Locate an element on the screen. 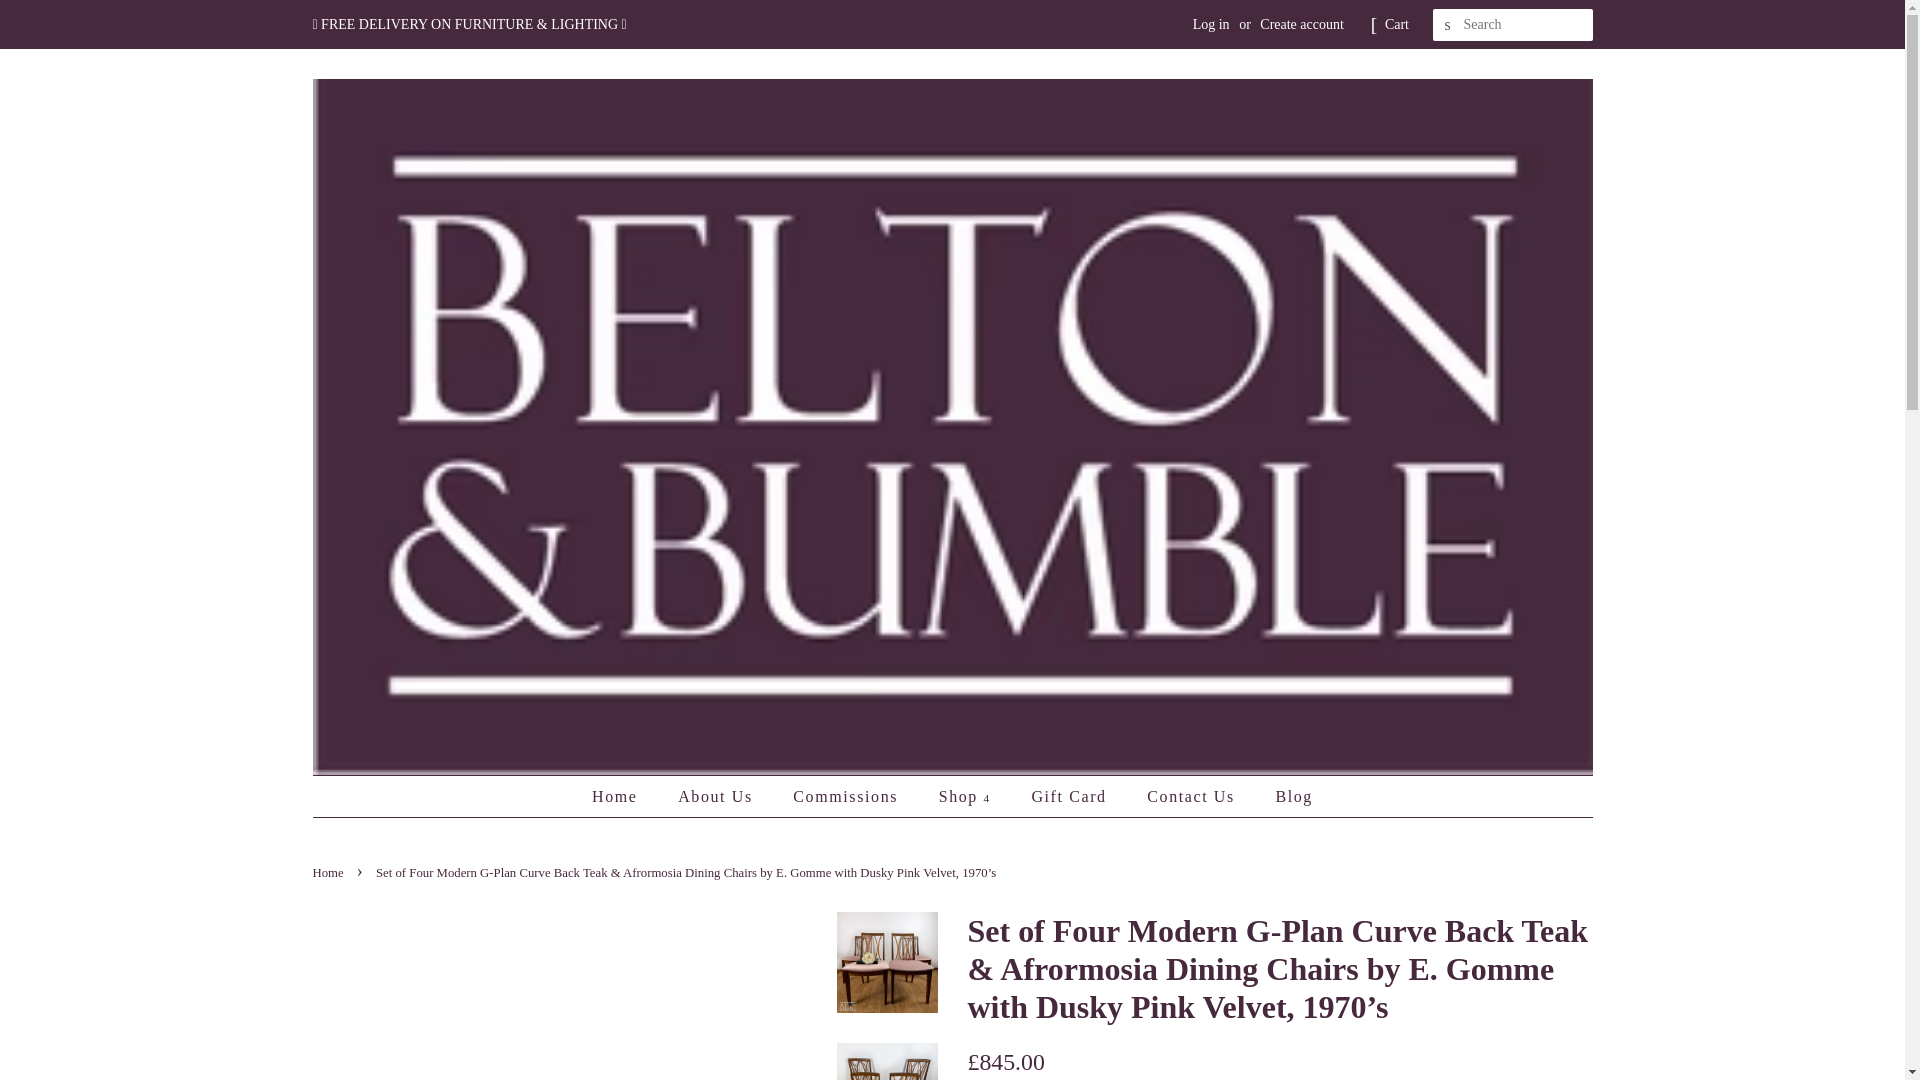 The width and height of the screenshot is (1920, 1080). Cart is located at coordinates (1396, 24).